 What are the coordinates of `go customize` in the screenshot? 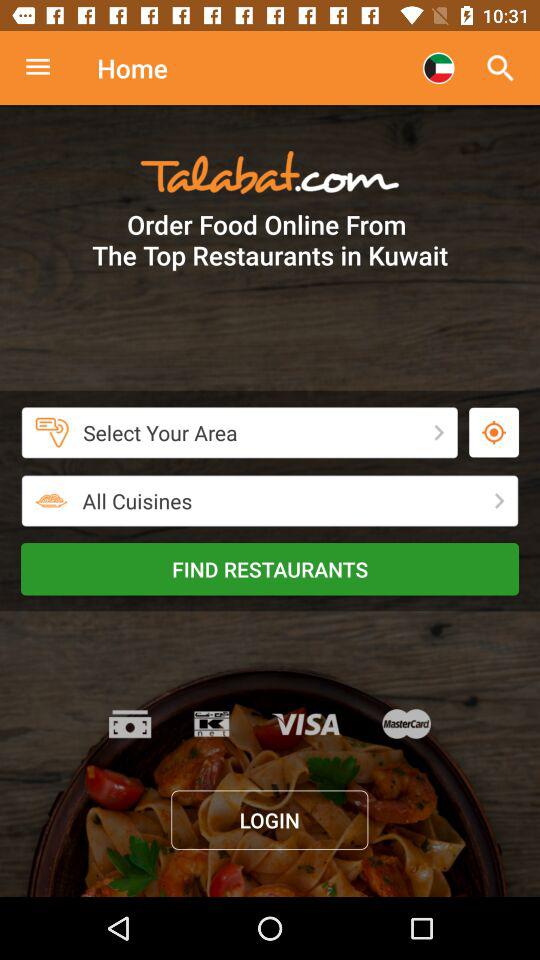 It's located at (48, 68).